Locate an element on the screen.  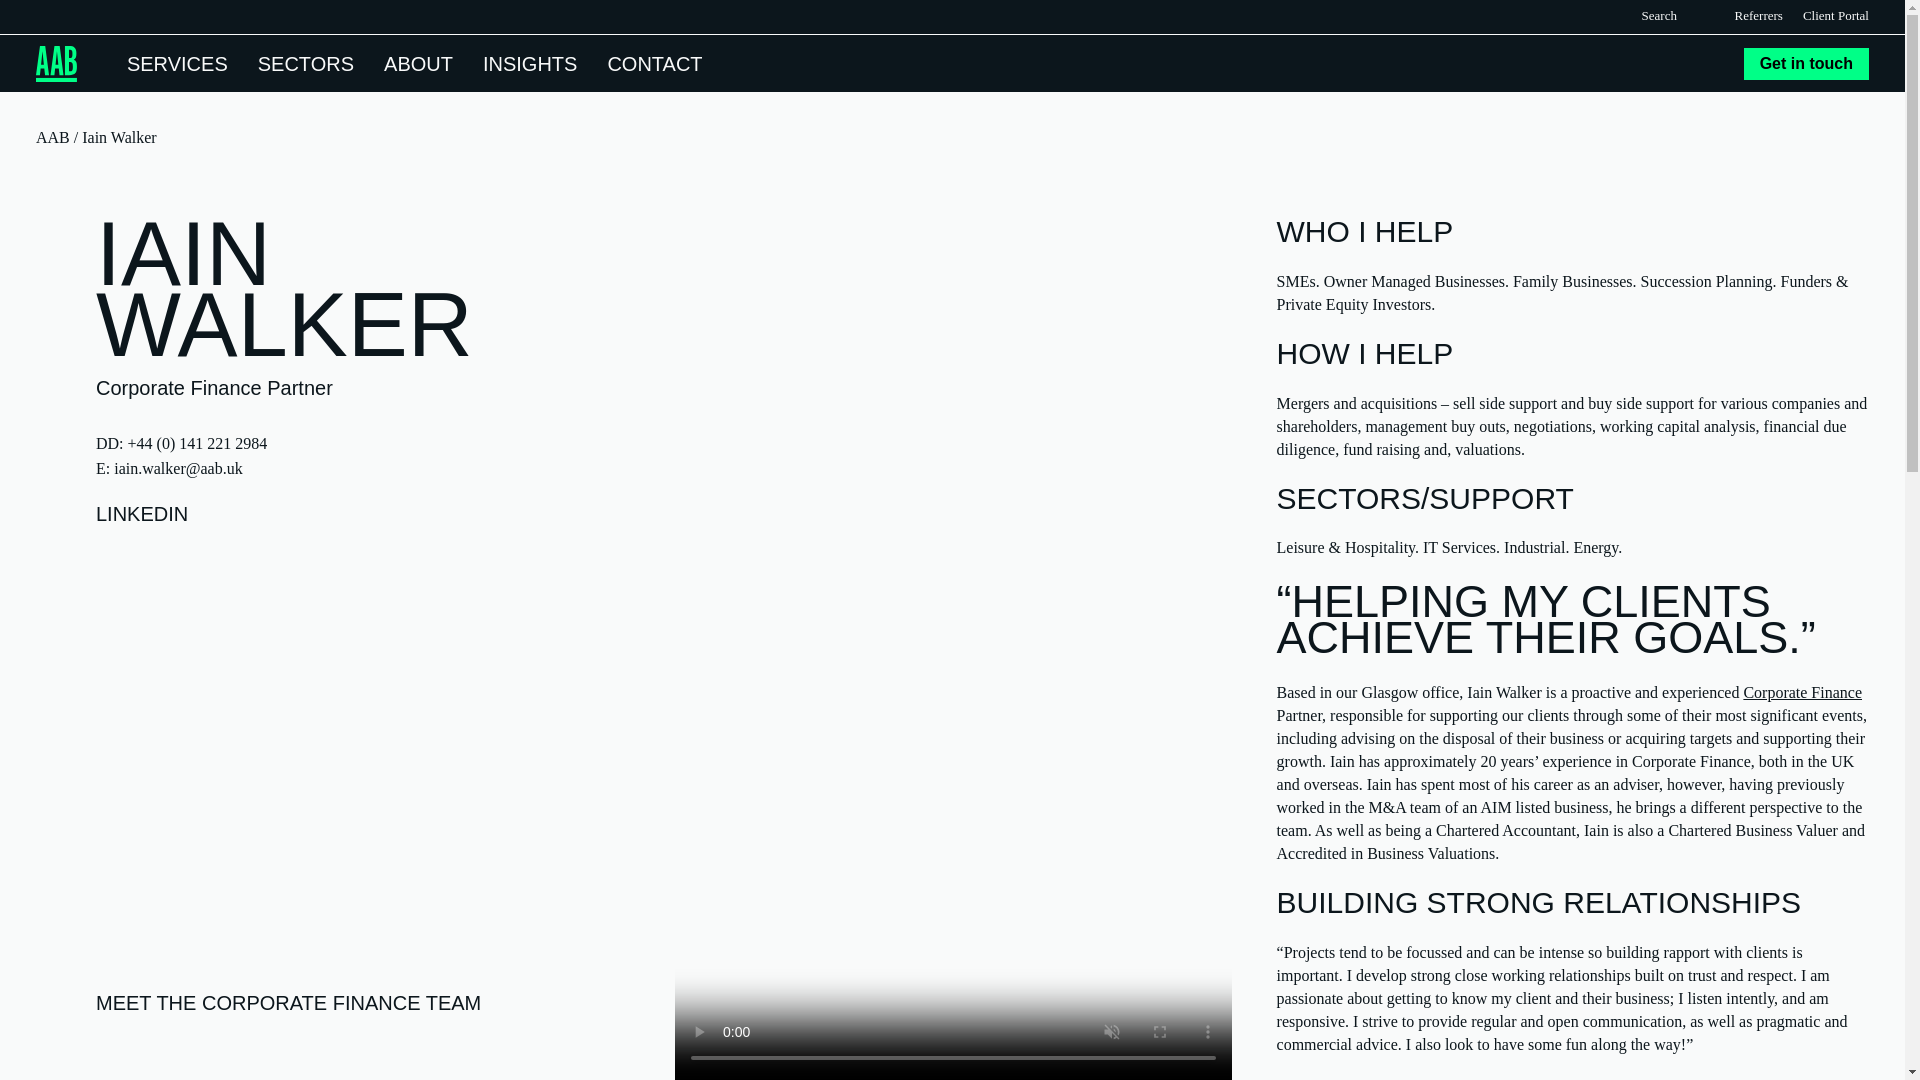
Search is located at coordinates (1693, 15).